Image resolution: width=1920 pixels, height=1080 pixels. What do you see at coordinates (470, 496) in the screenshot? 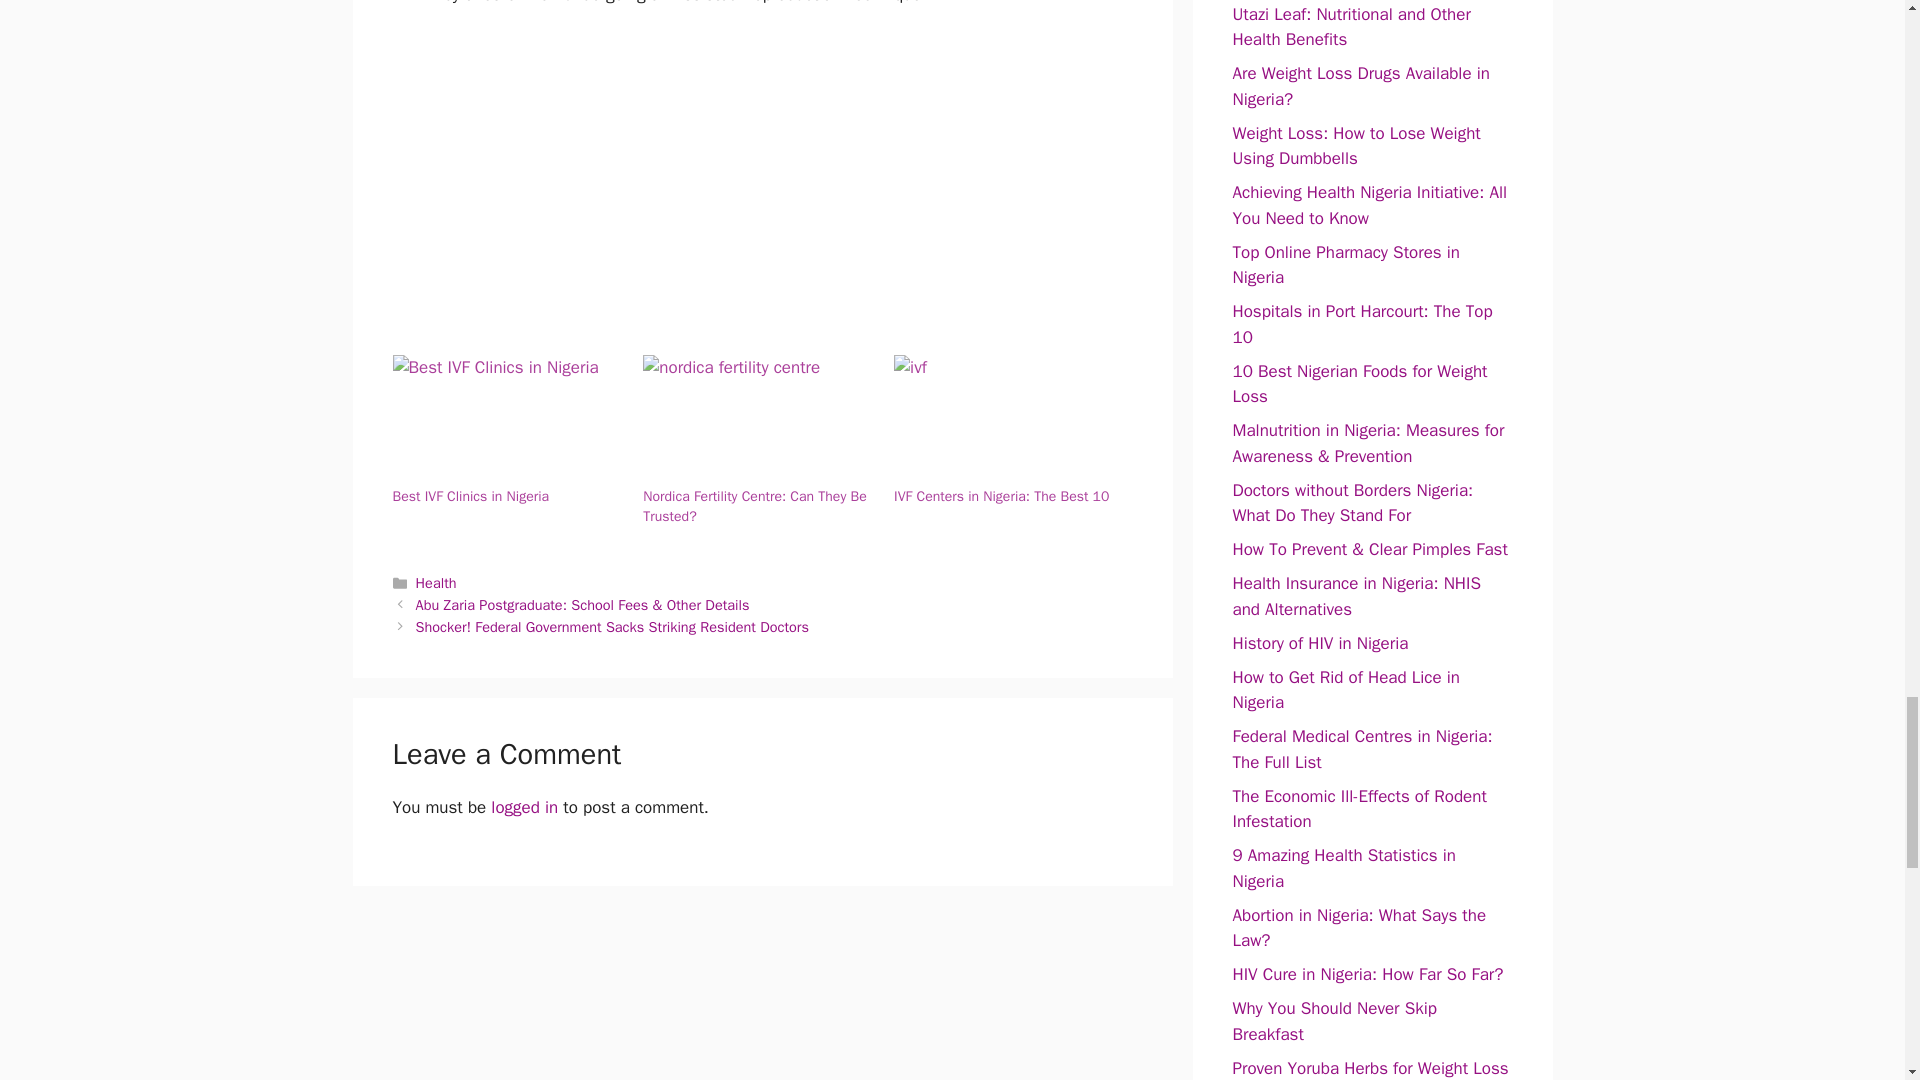
I see `Best IVF Clinics in Nigeria` at bounding box center [470, 496].